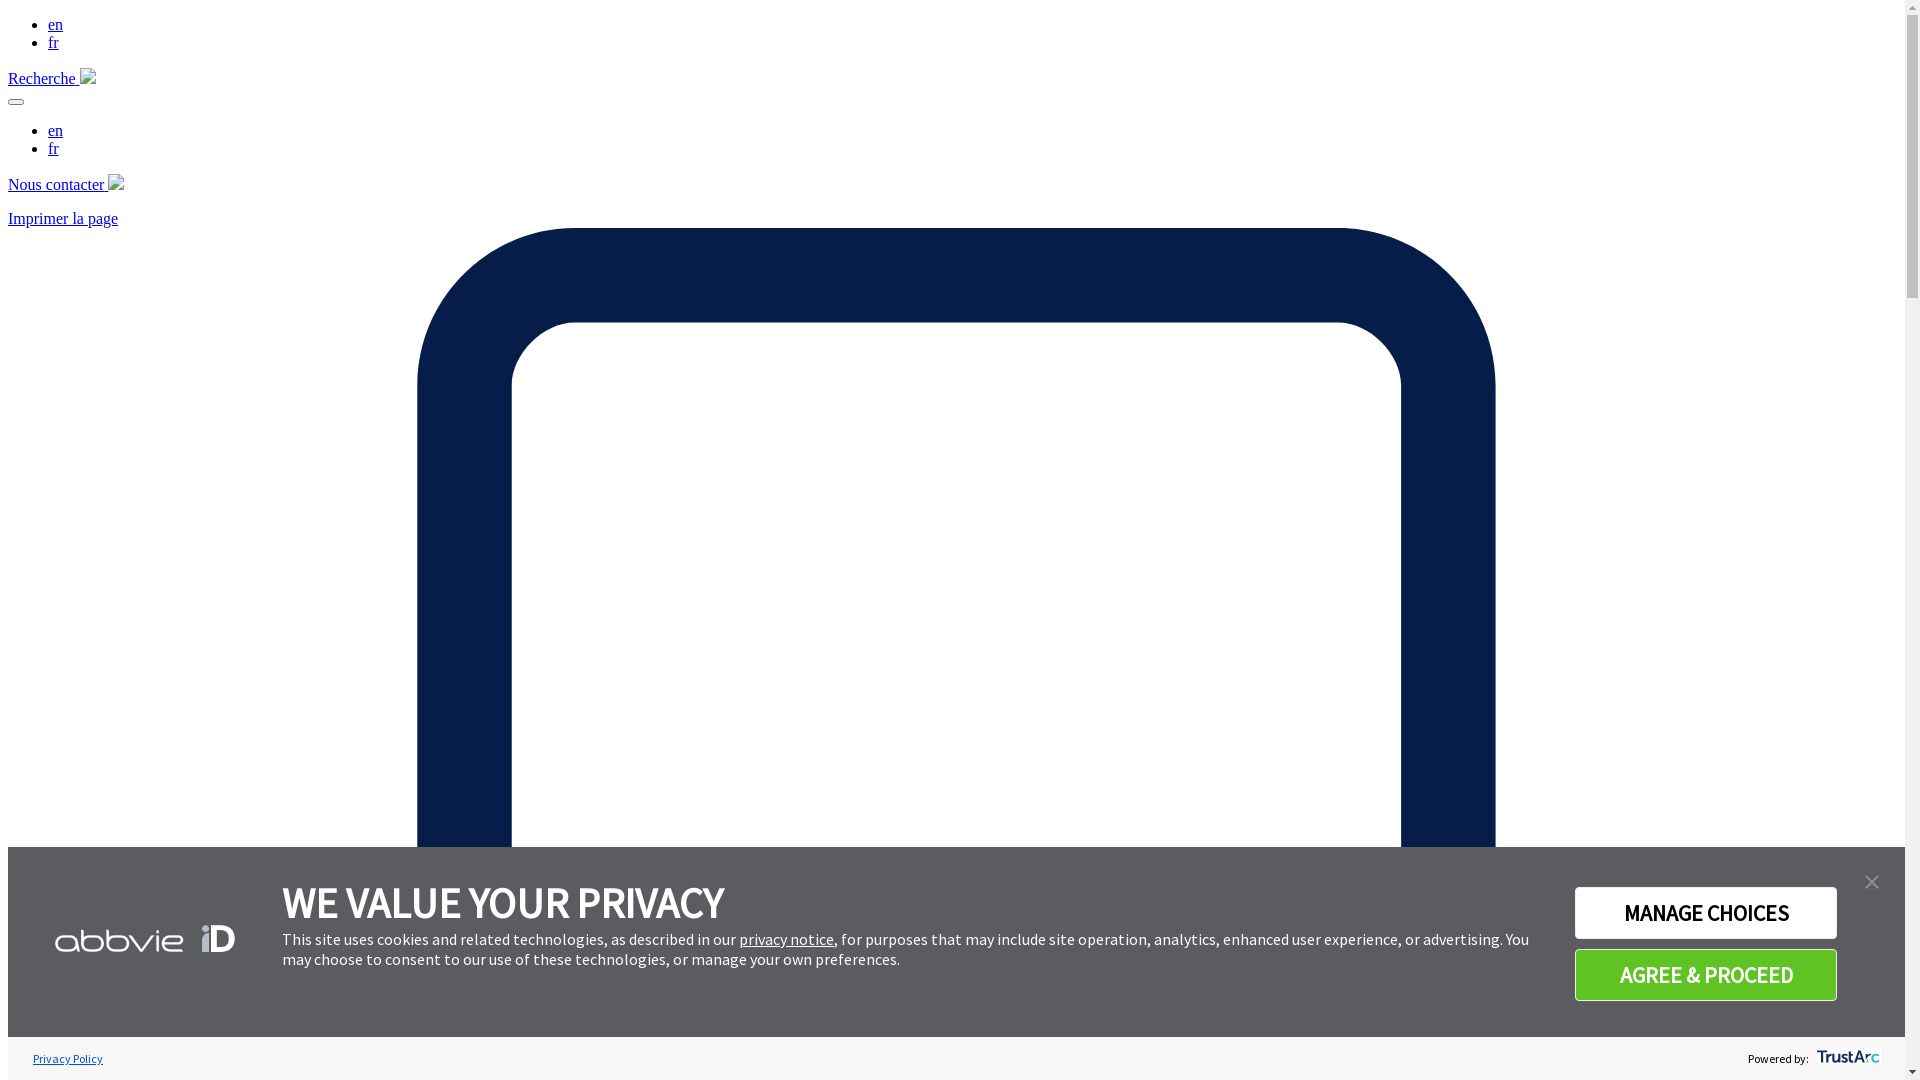 This screenshot has height=1080, width=1920. Describe the element at coordinates (52, 78) in the screenshot. I see `Recherche` at that location.